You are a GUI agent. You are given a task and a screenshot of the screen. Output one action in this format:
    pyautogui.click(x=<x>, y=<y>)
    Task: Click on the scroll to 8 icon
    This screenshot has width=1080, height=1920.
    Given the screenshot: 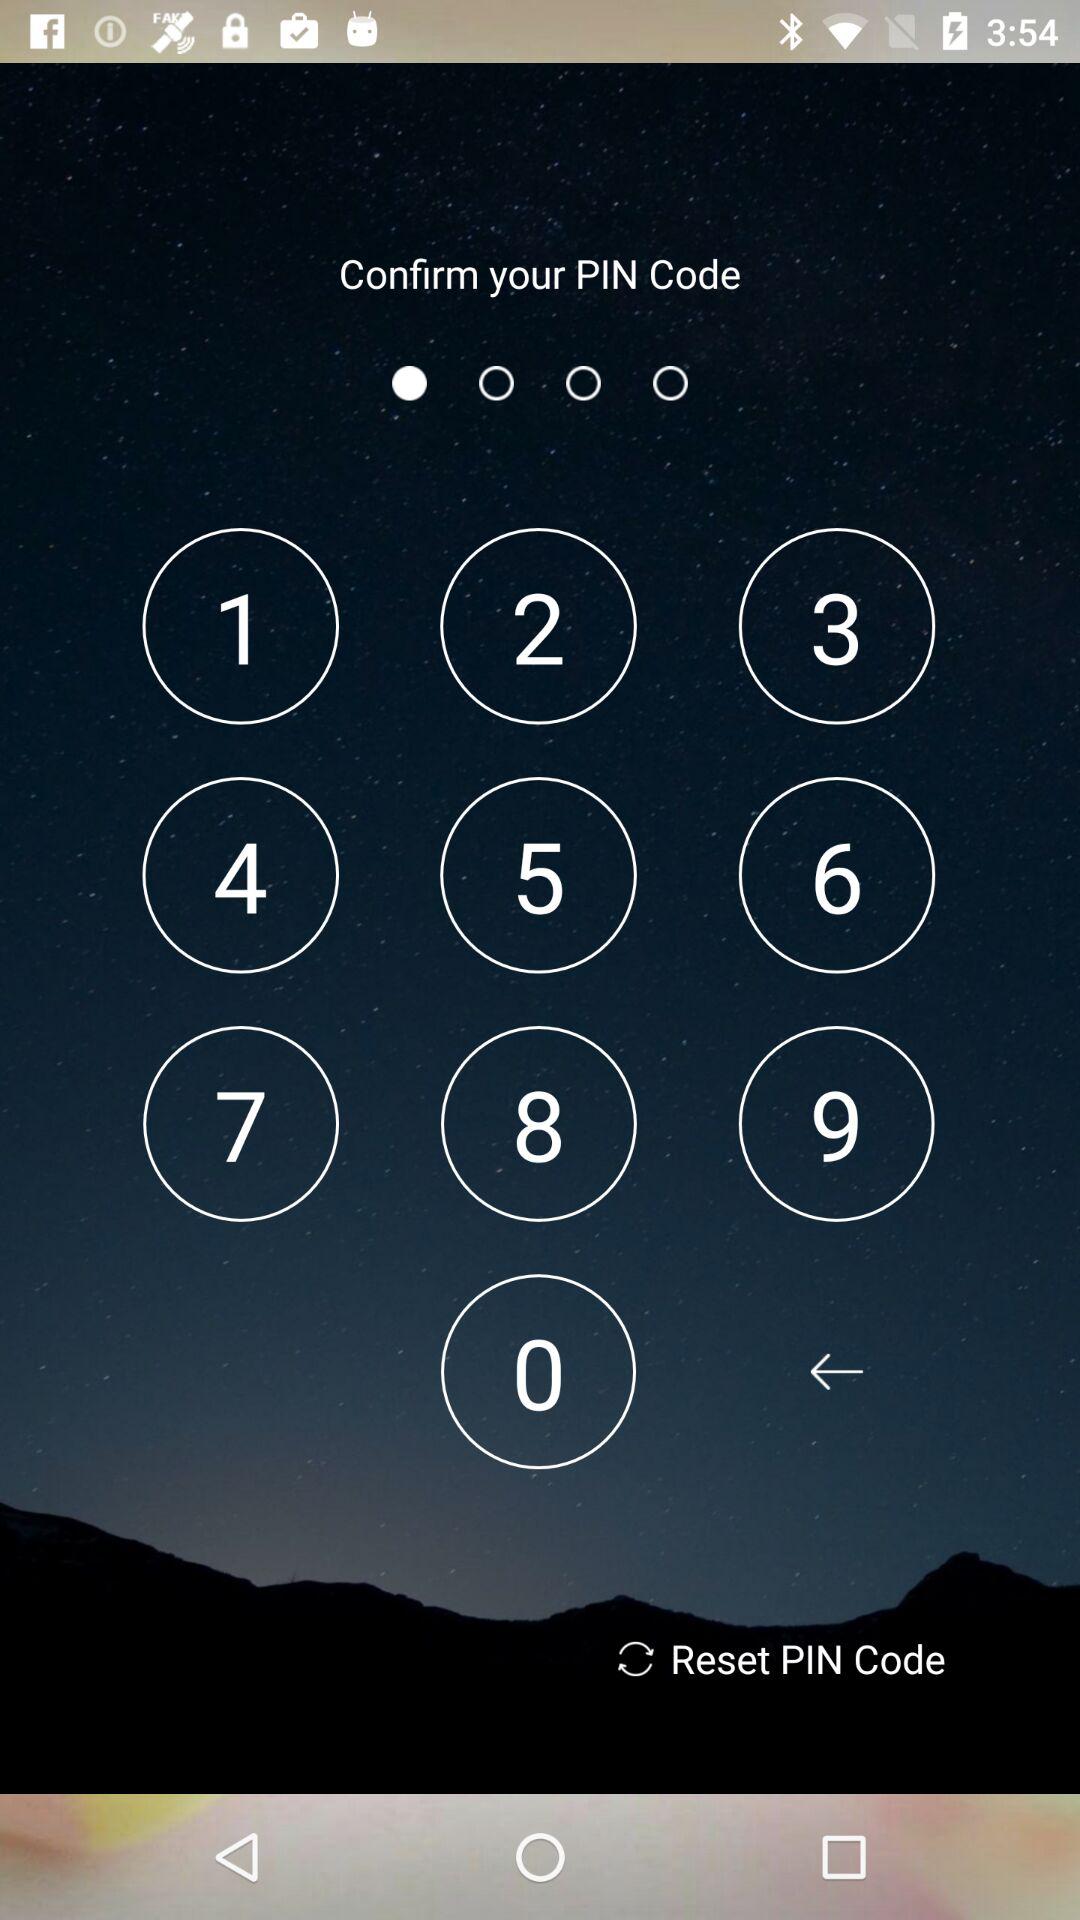 What is the action you would take?
    pyautogui.click(x=538, y=1124)
    